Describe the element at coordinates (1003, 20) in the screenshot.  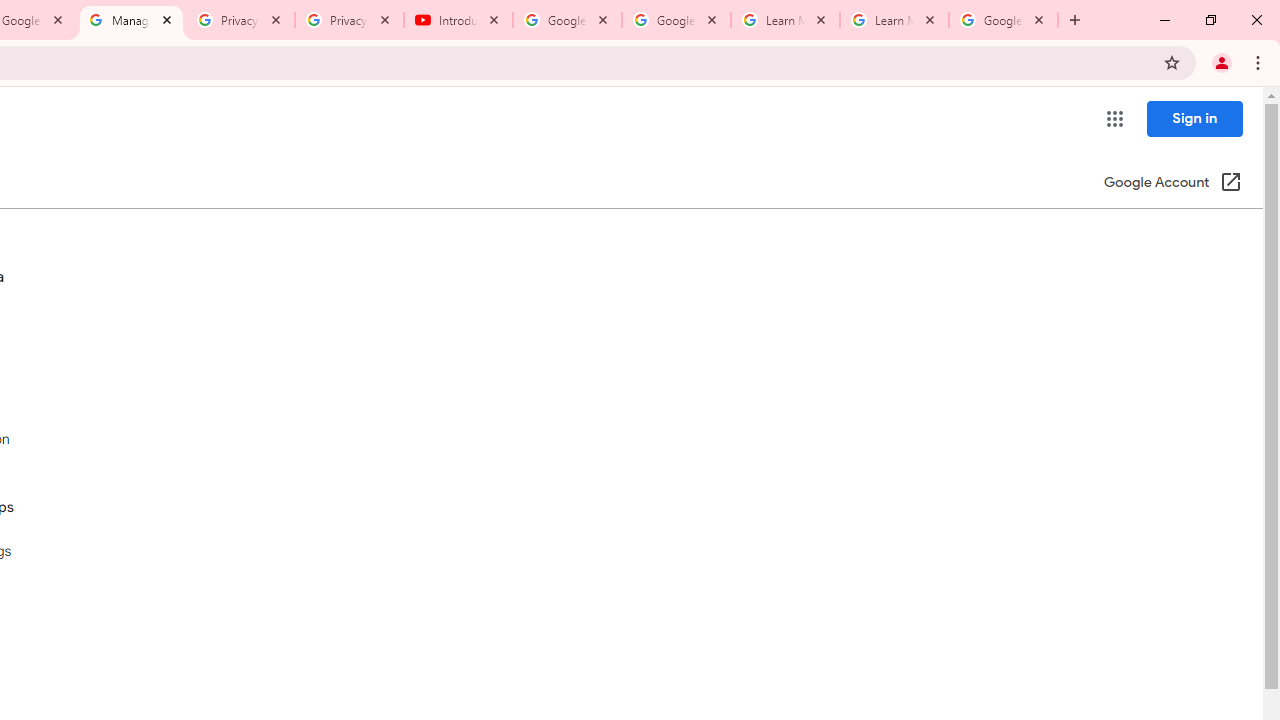
I see `Google Account` at that location.